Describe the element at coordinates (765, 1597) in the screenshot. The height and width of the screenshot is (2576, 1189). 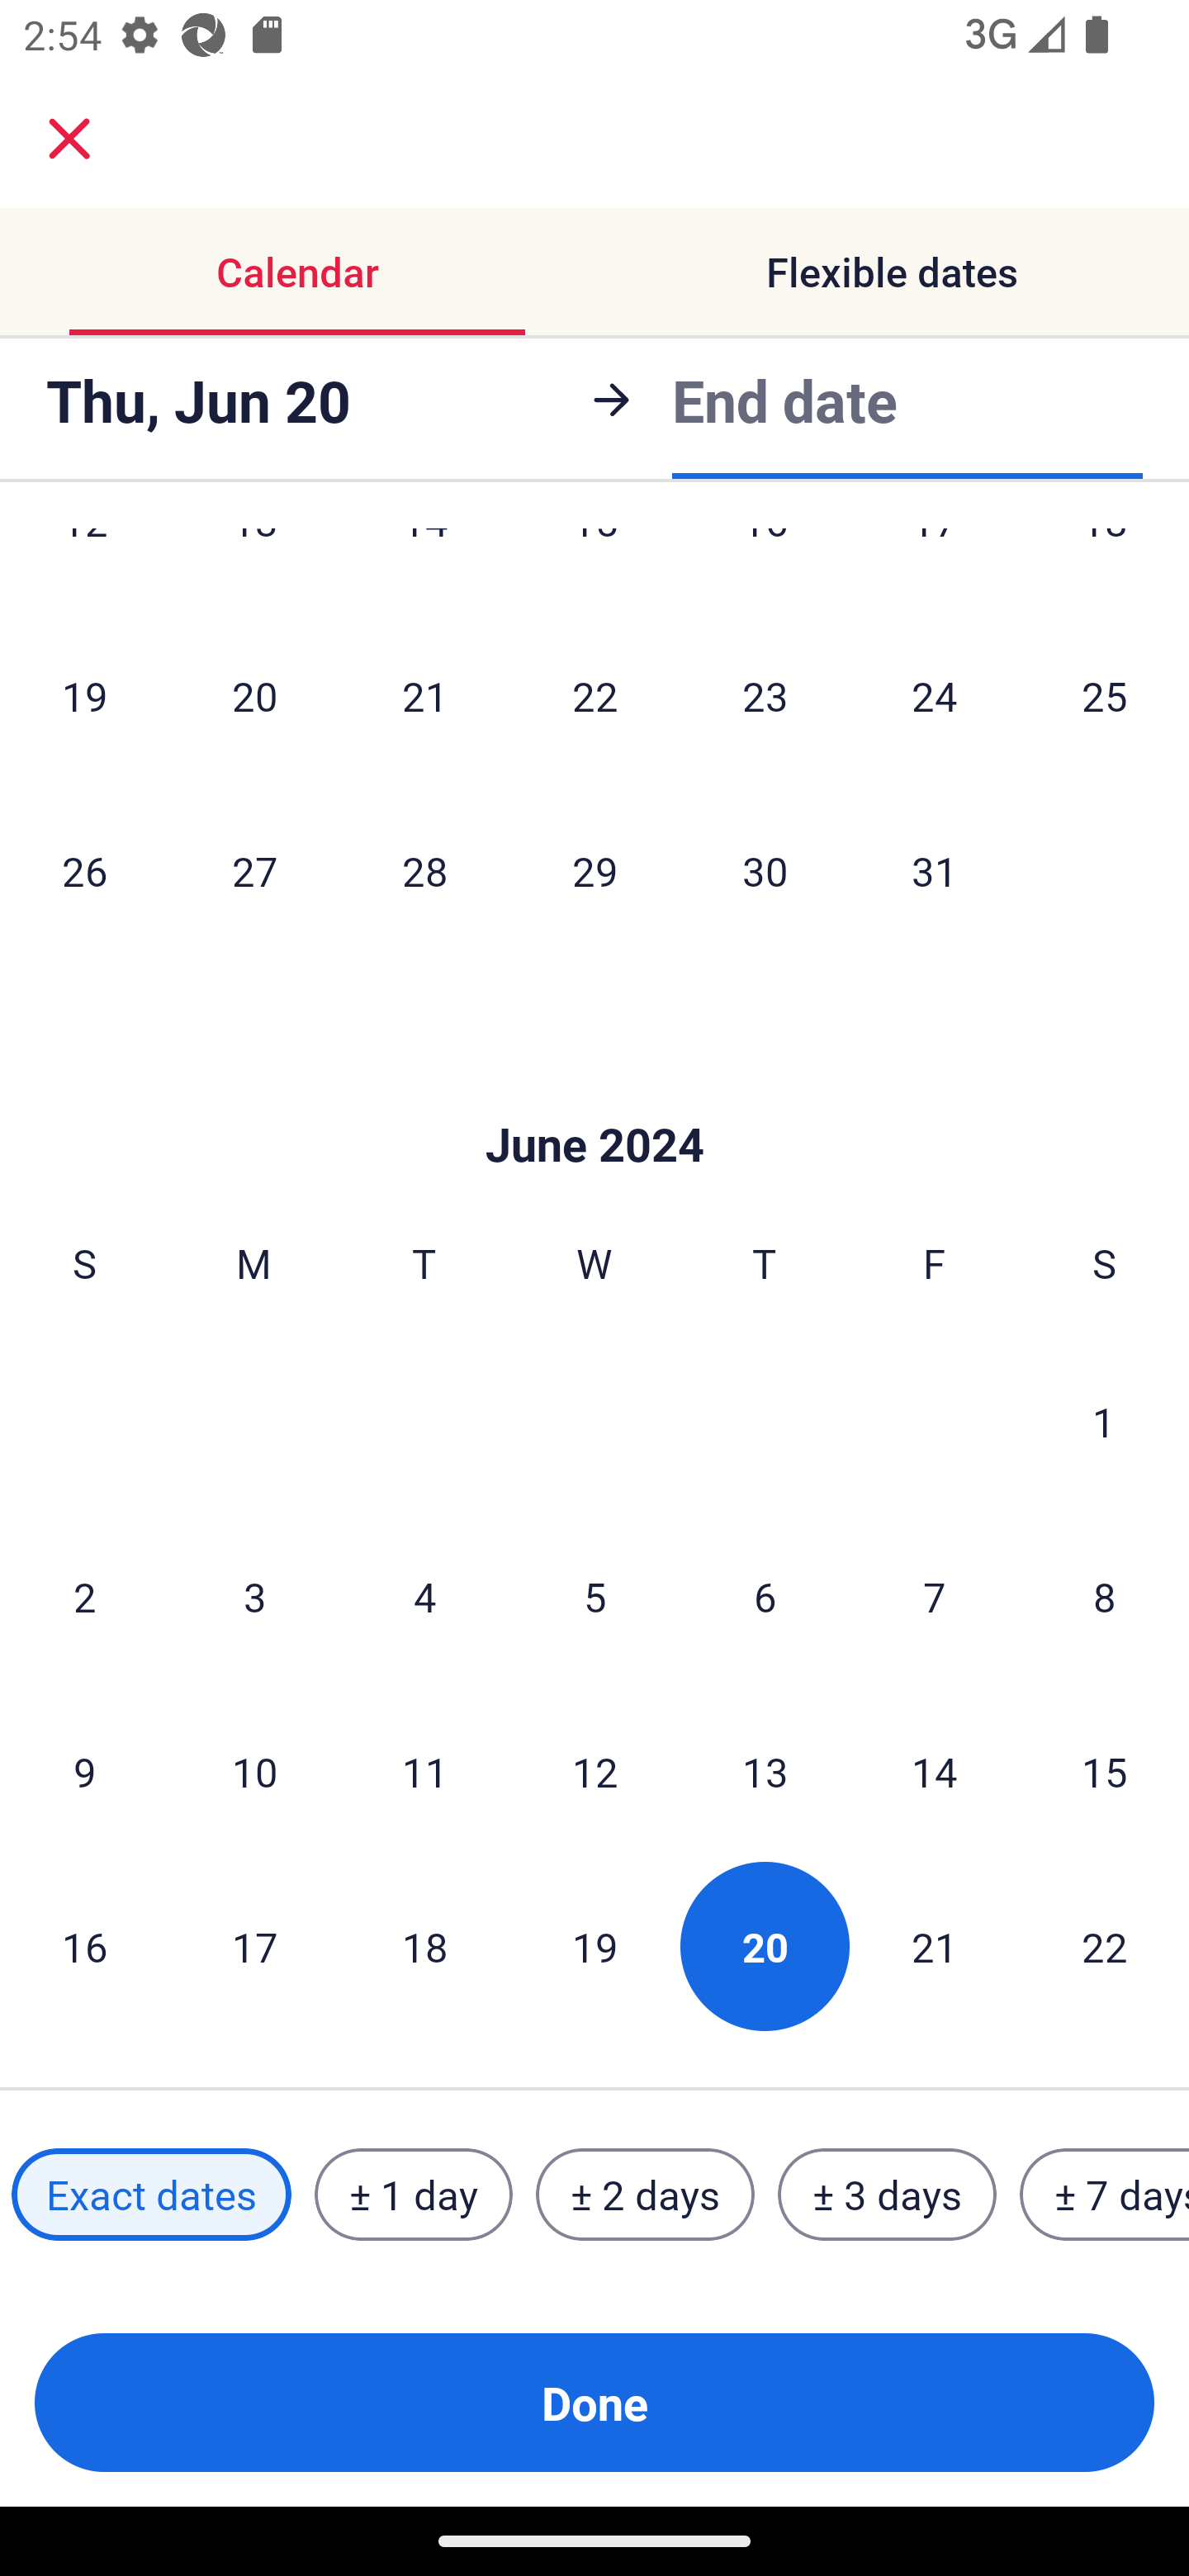
I see `6 Thursday, June 6, 2024` at that location.